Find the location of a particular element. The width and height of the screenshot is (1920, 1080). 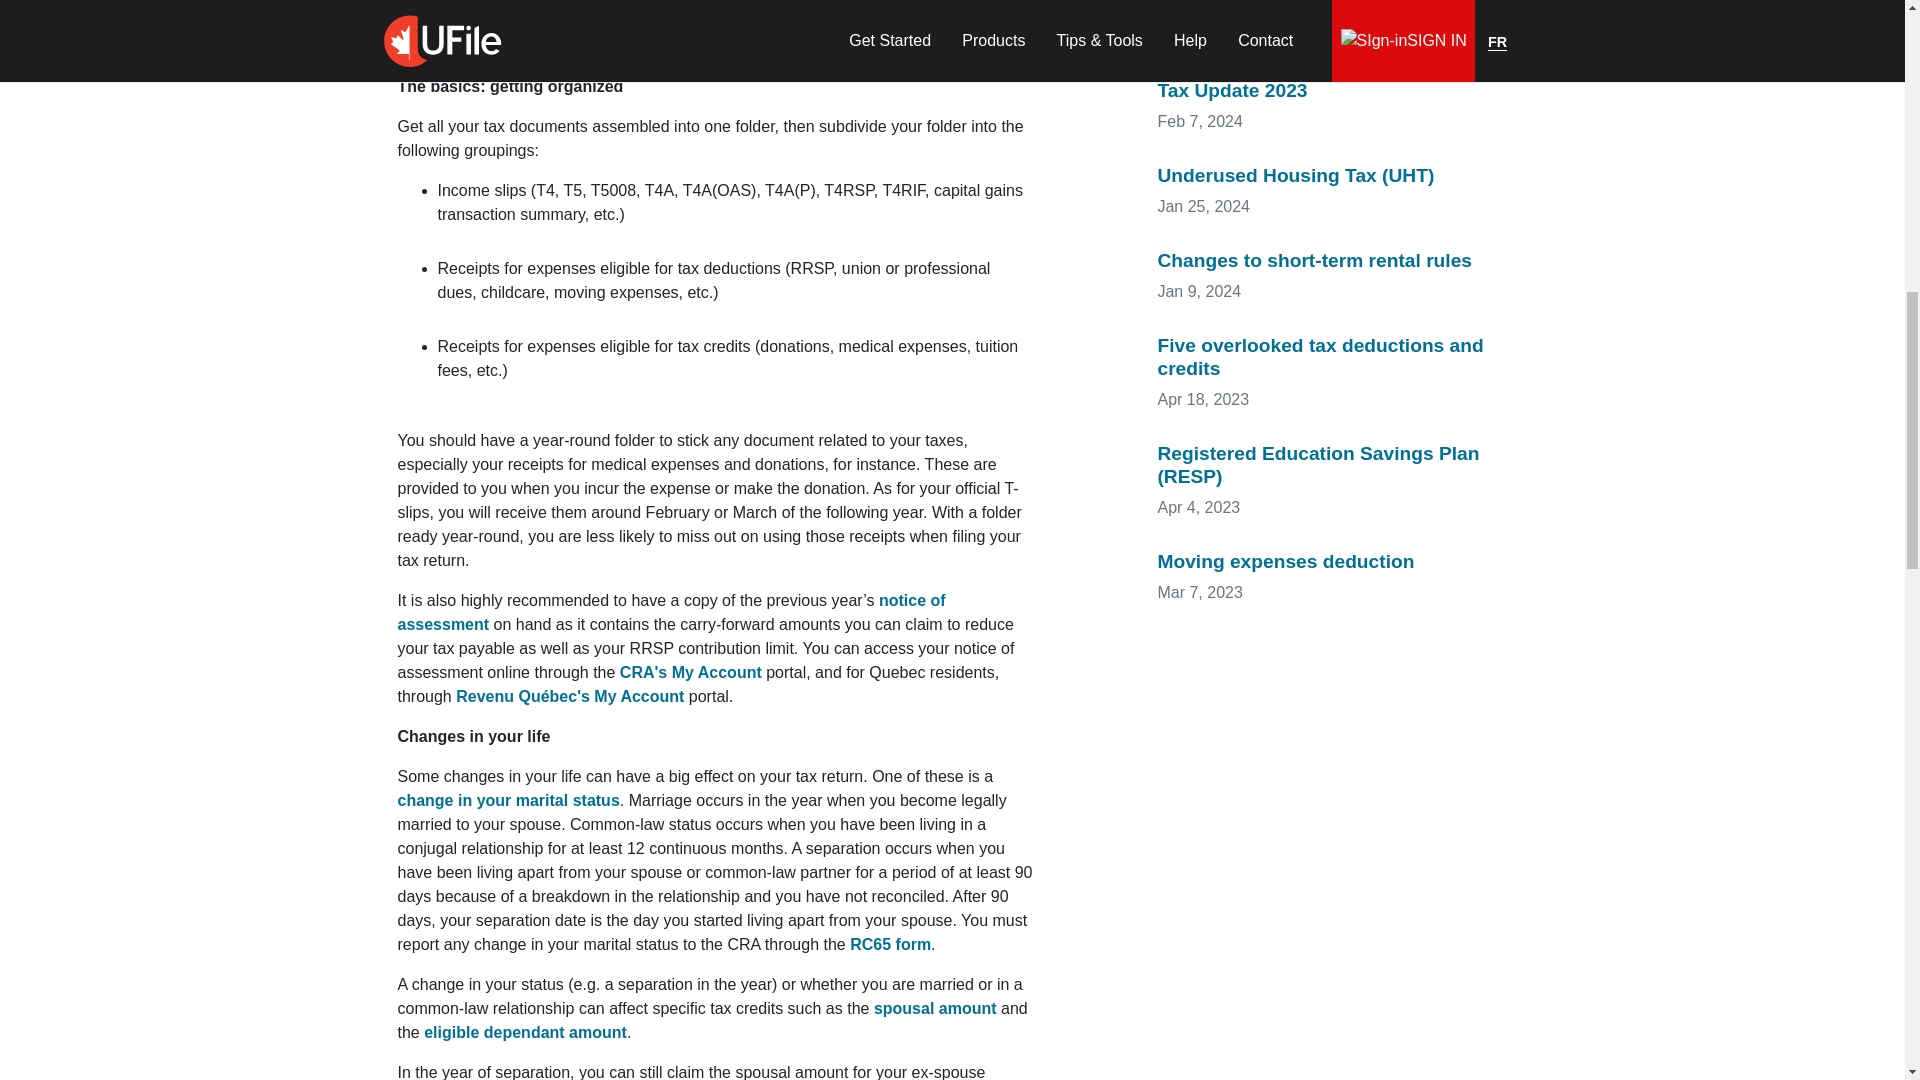

spousal amount is located at coordinates (934, 1008).